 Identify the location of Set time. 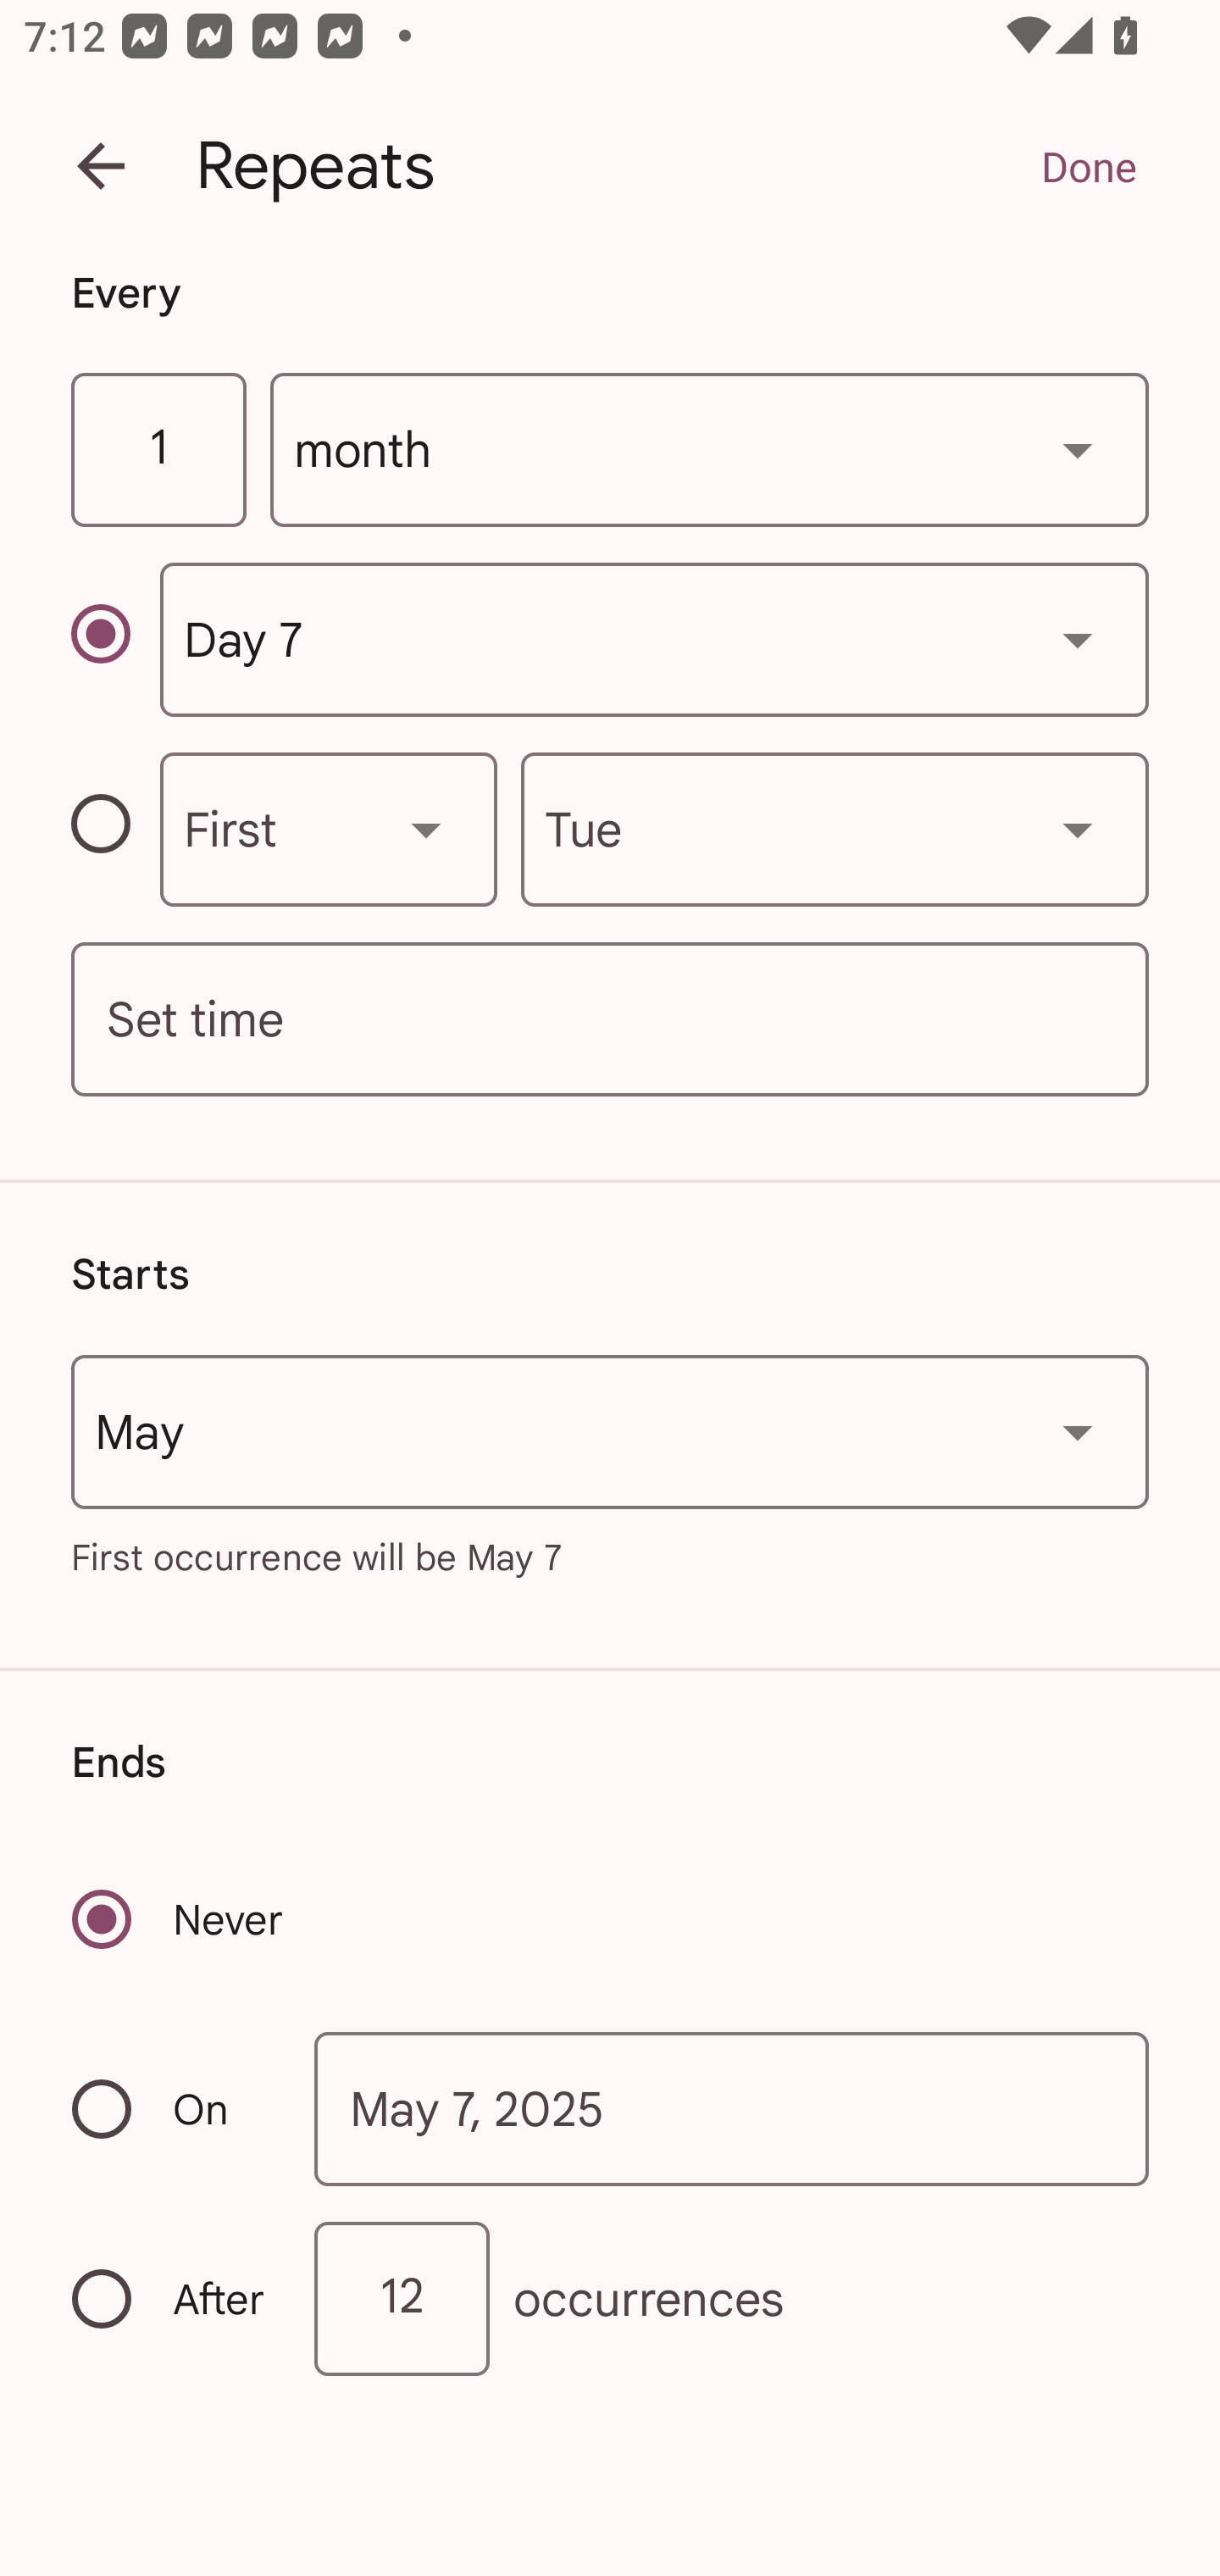
(610, 1020).